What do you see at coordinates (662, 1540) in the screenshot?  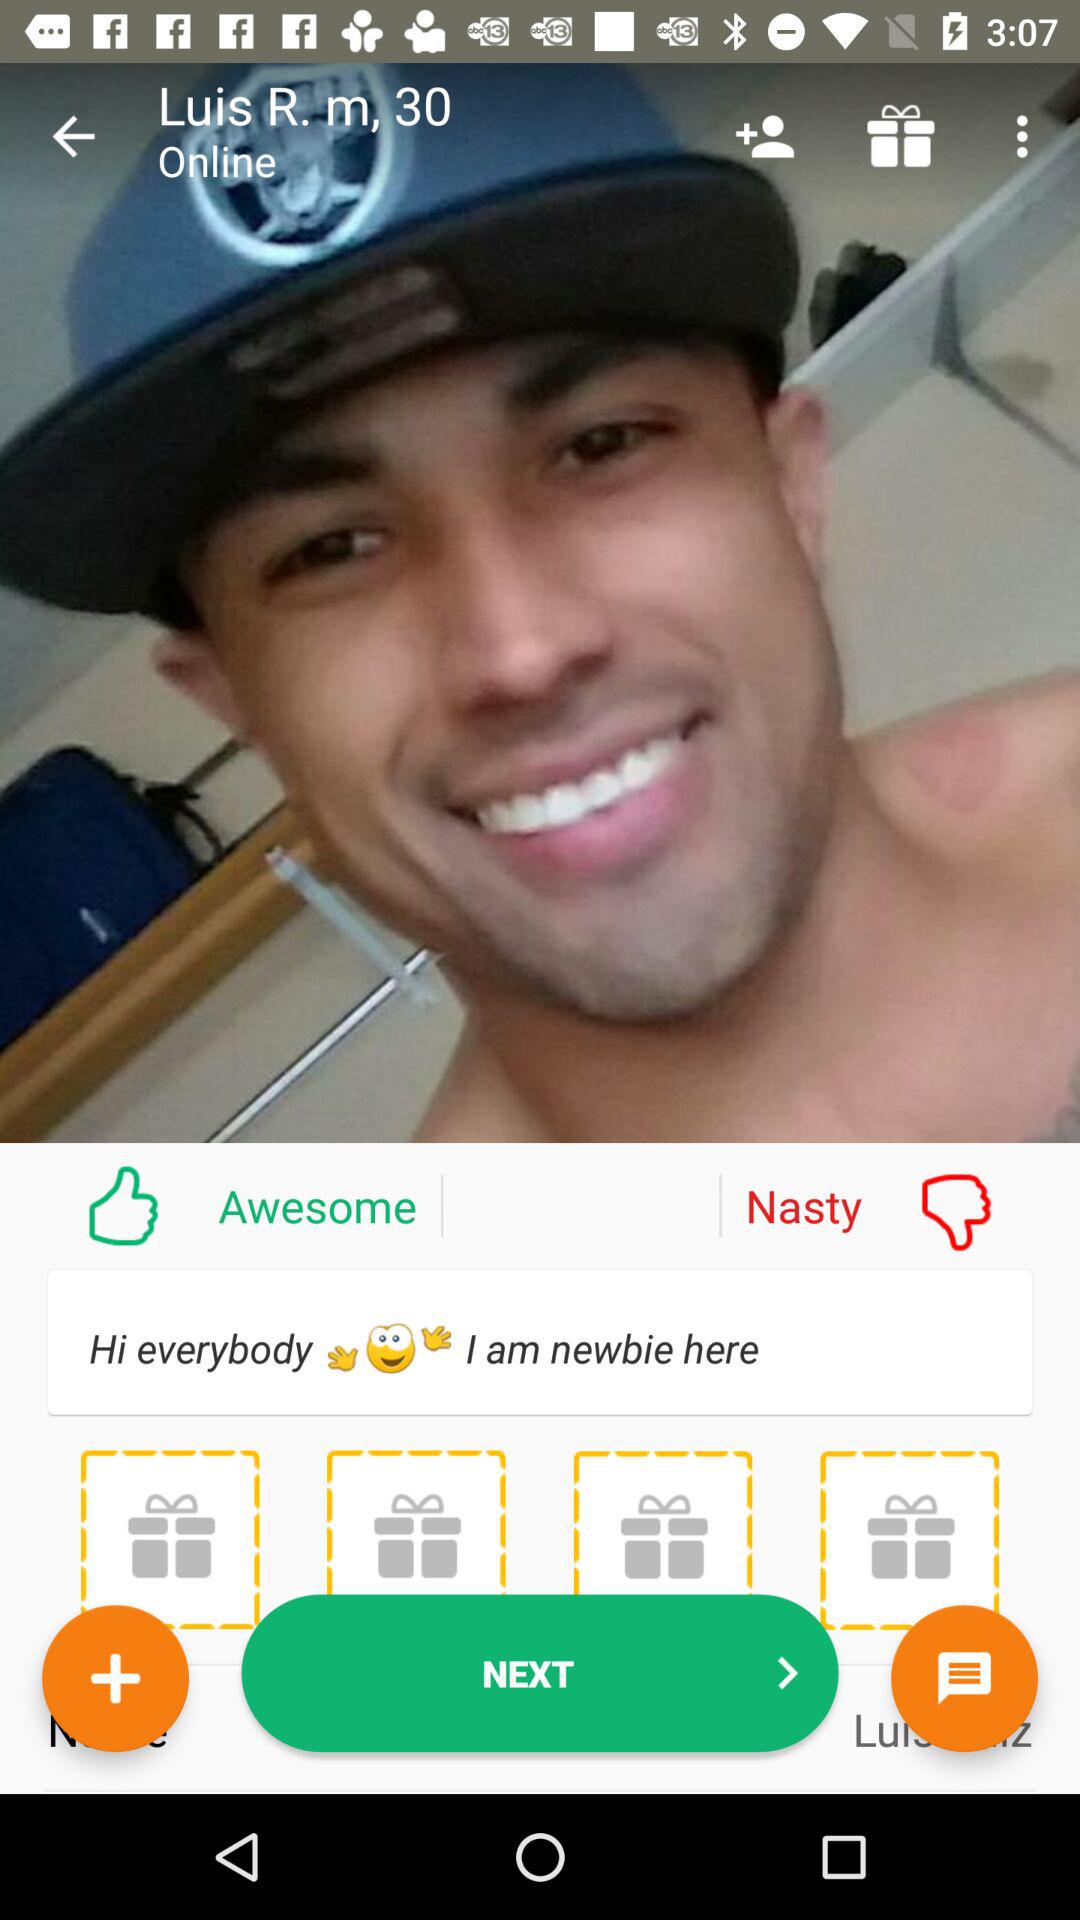 I see `press the icon above name` at bounding box center [662, 1540].